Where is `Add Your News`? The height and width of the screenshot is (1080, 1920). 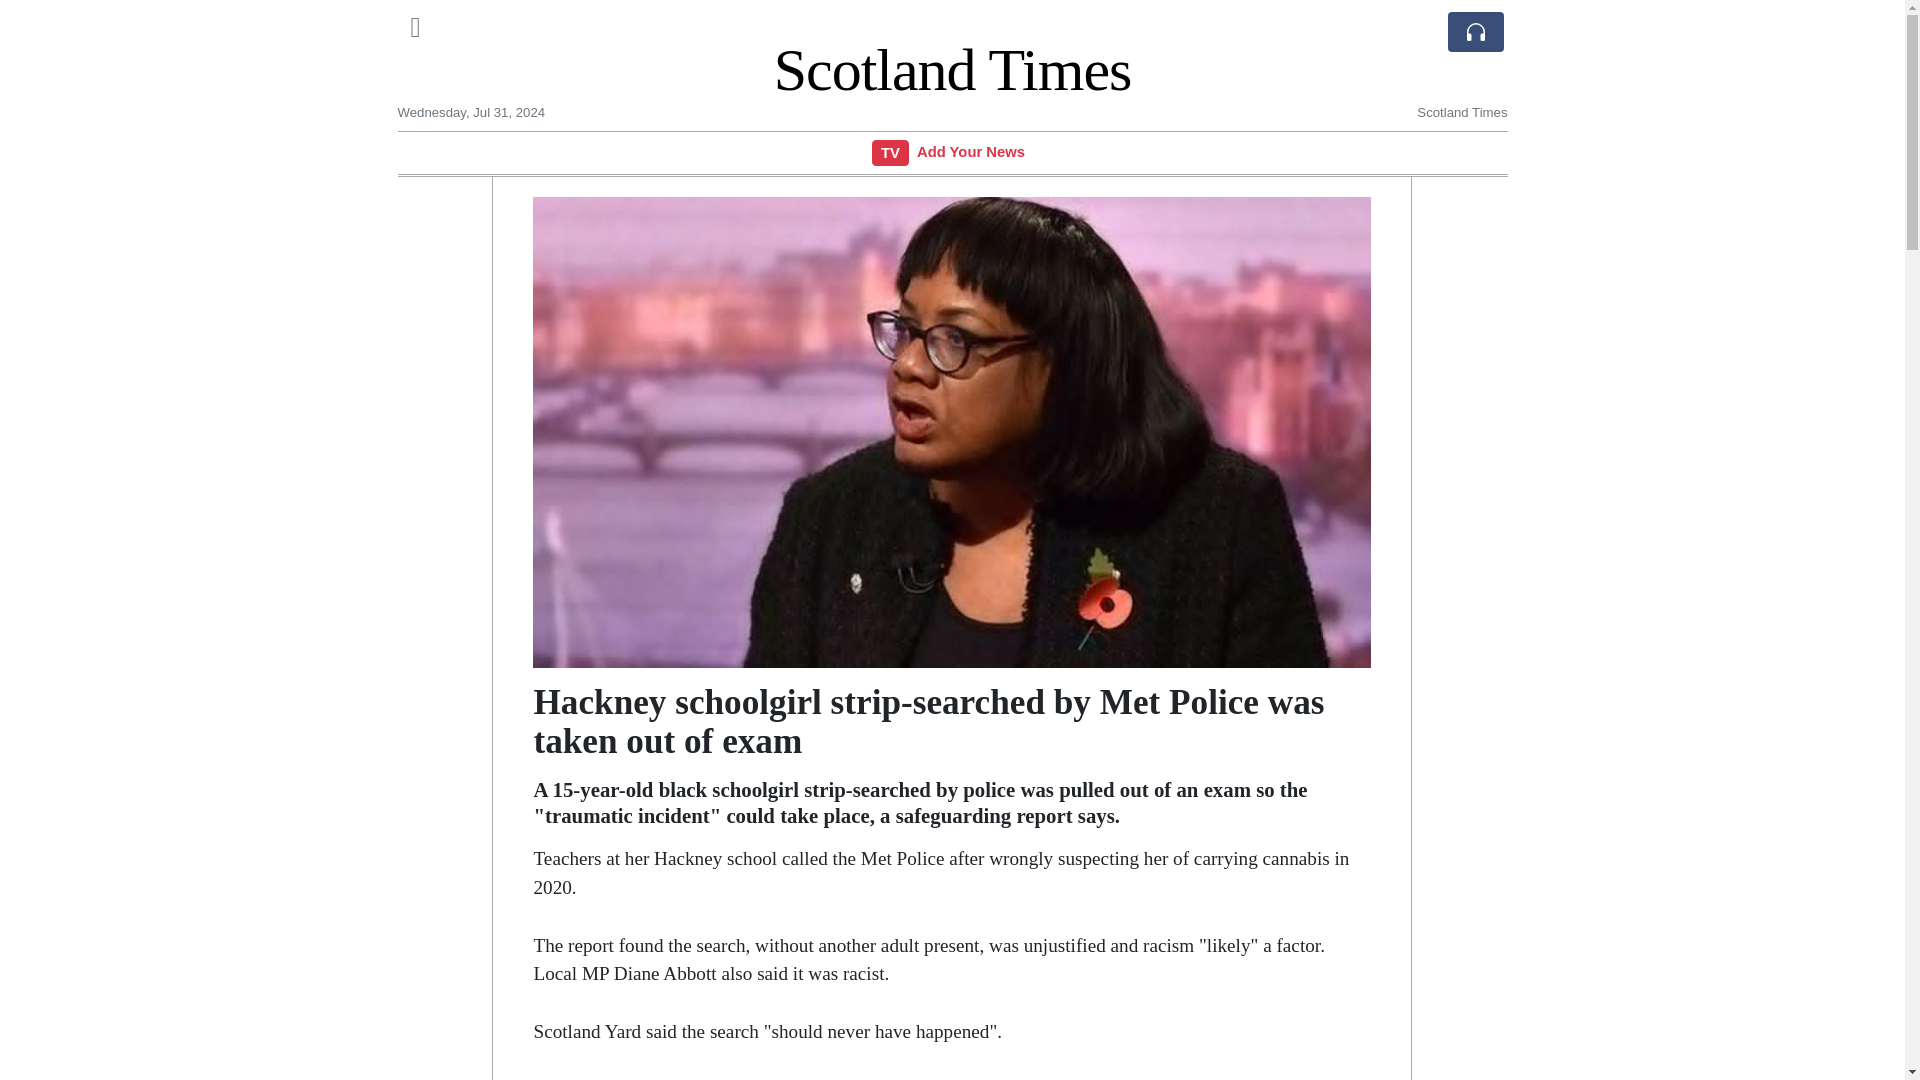
Add Your News is located at coordinates (971, 151).